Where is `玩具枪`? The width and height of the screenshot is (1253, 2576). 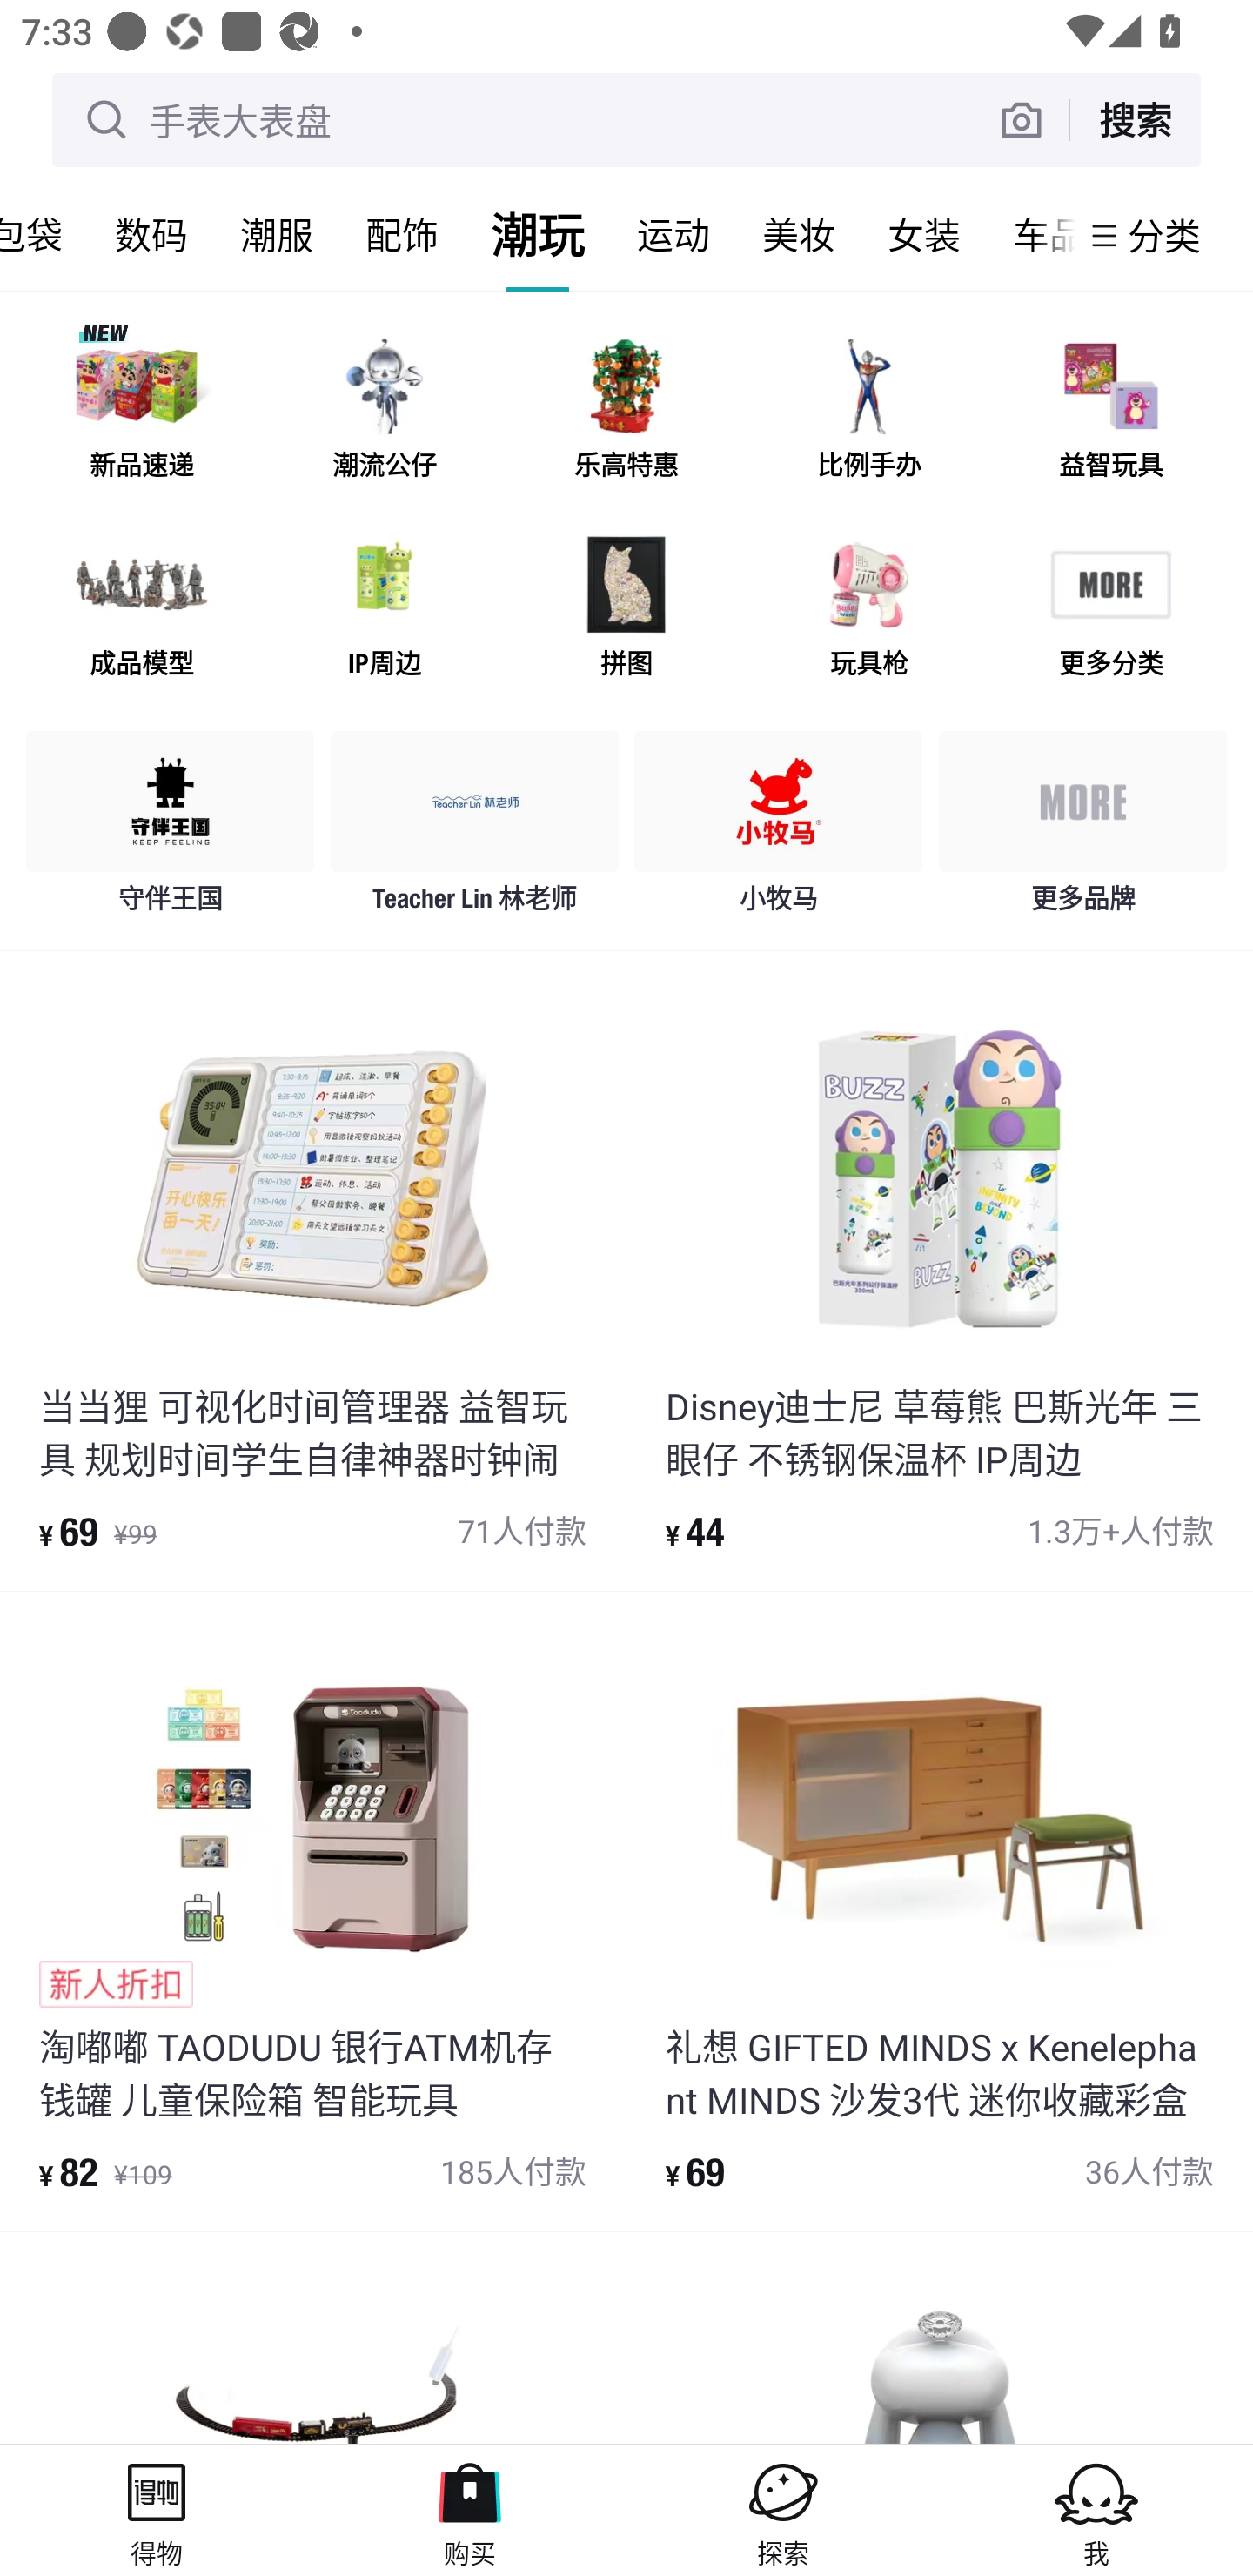 玩具枪 is located at coordinates (868, 611).